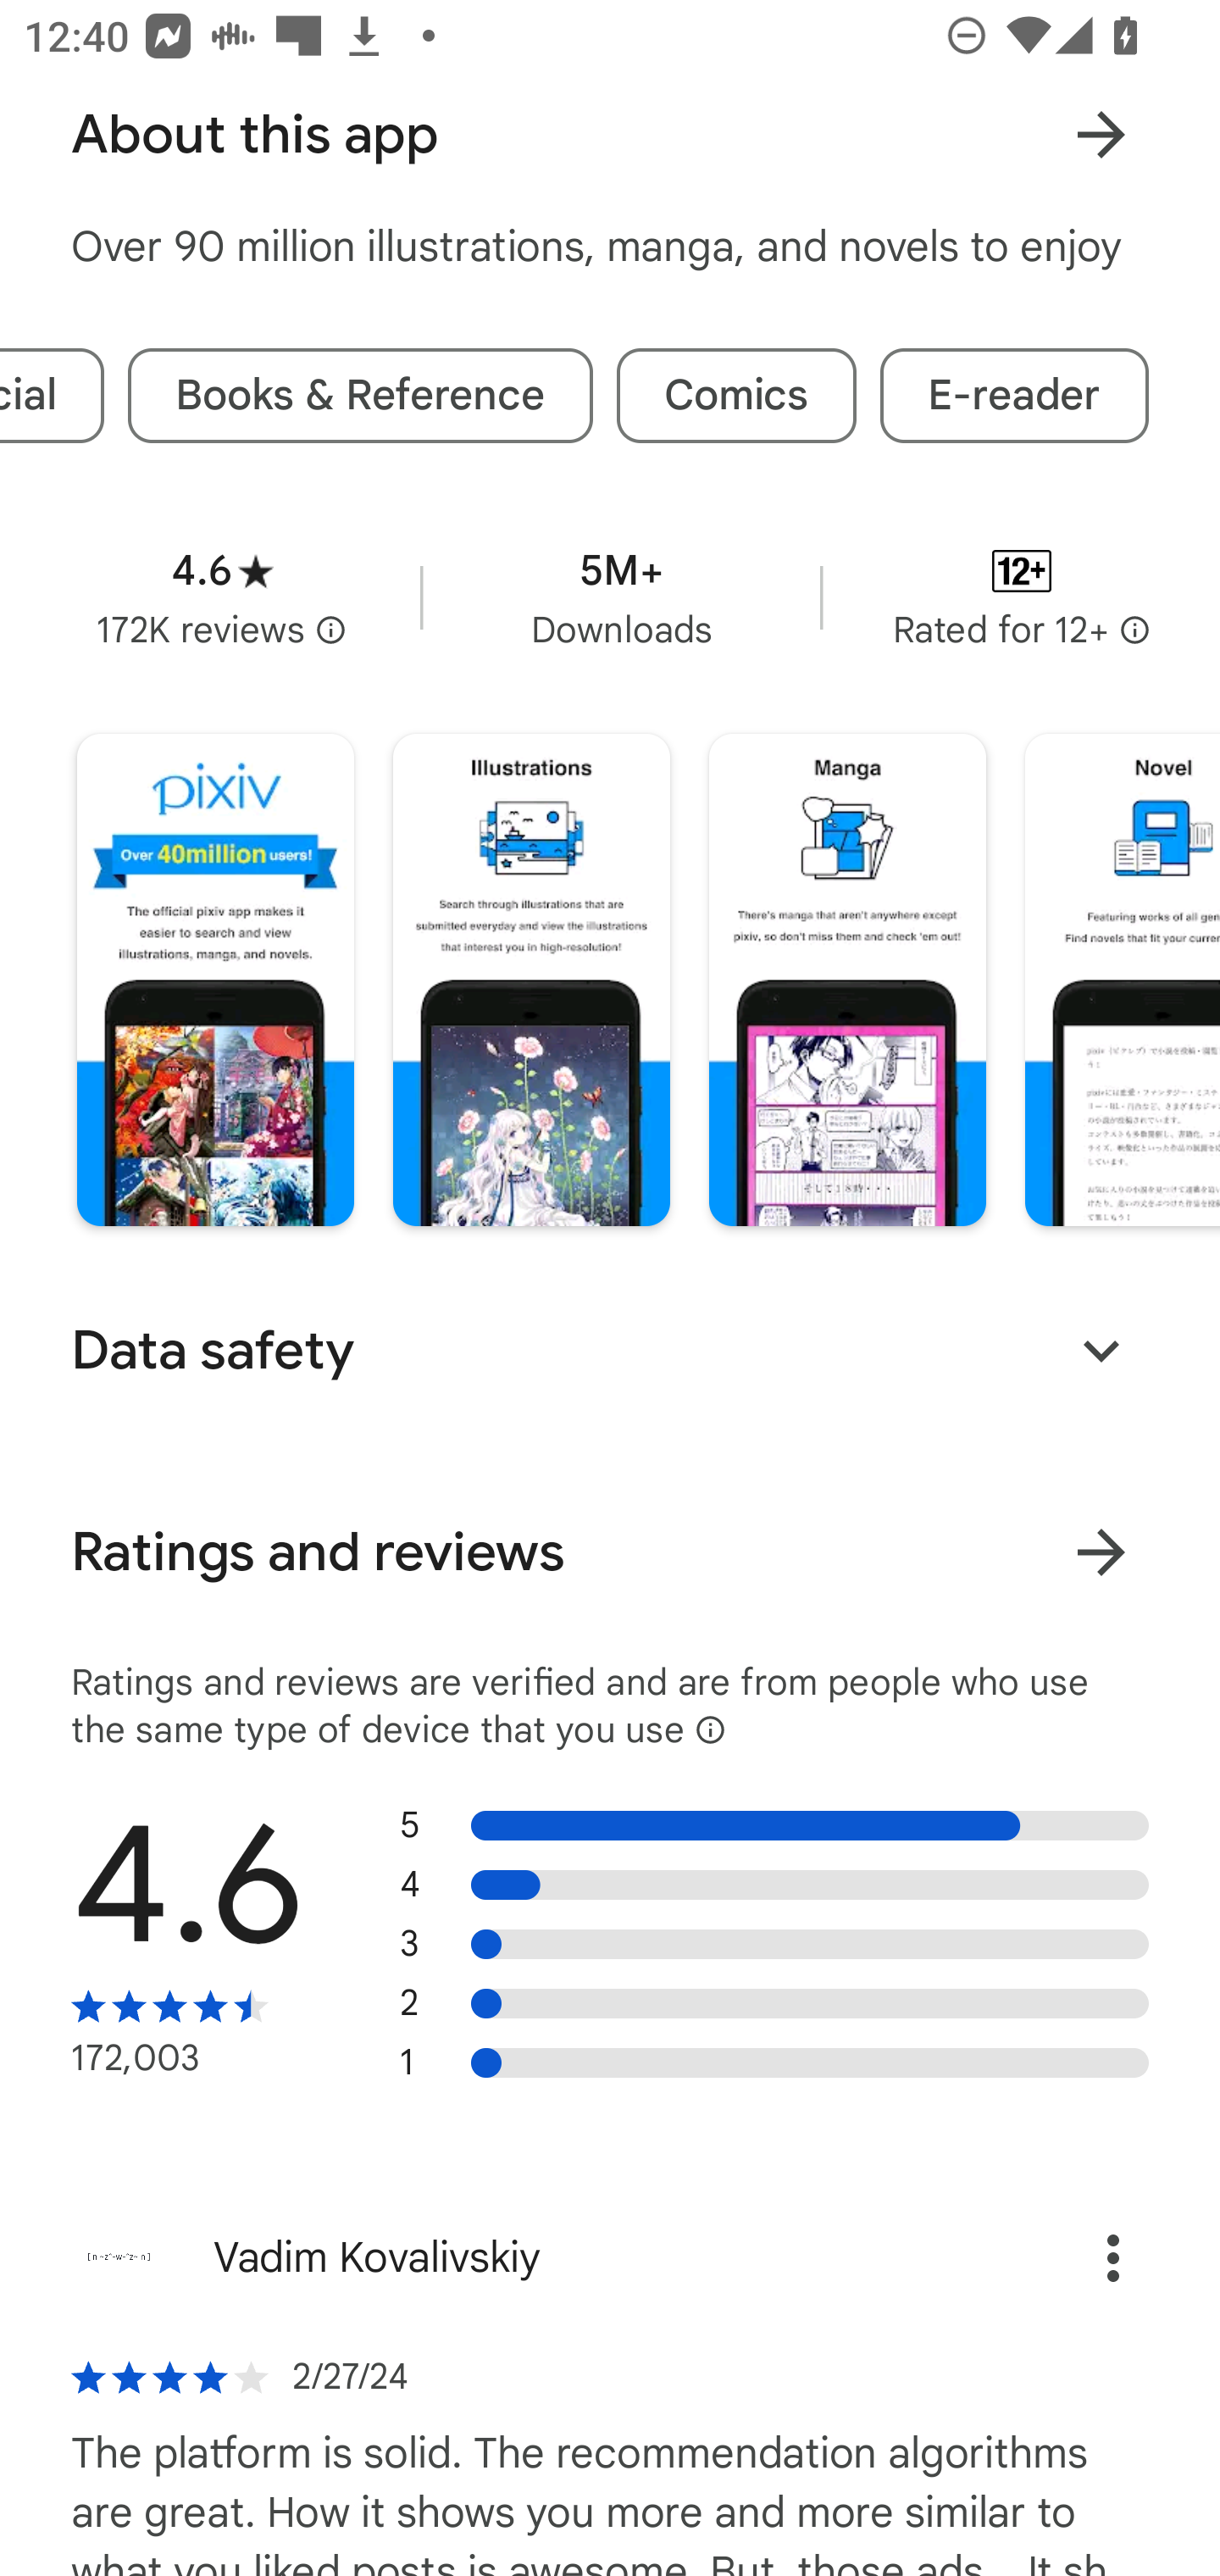 The width and height of the screenshot is (1220, 2576). I want to click on Expand, so click(1101, 1351).